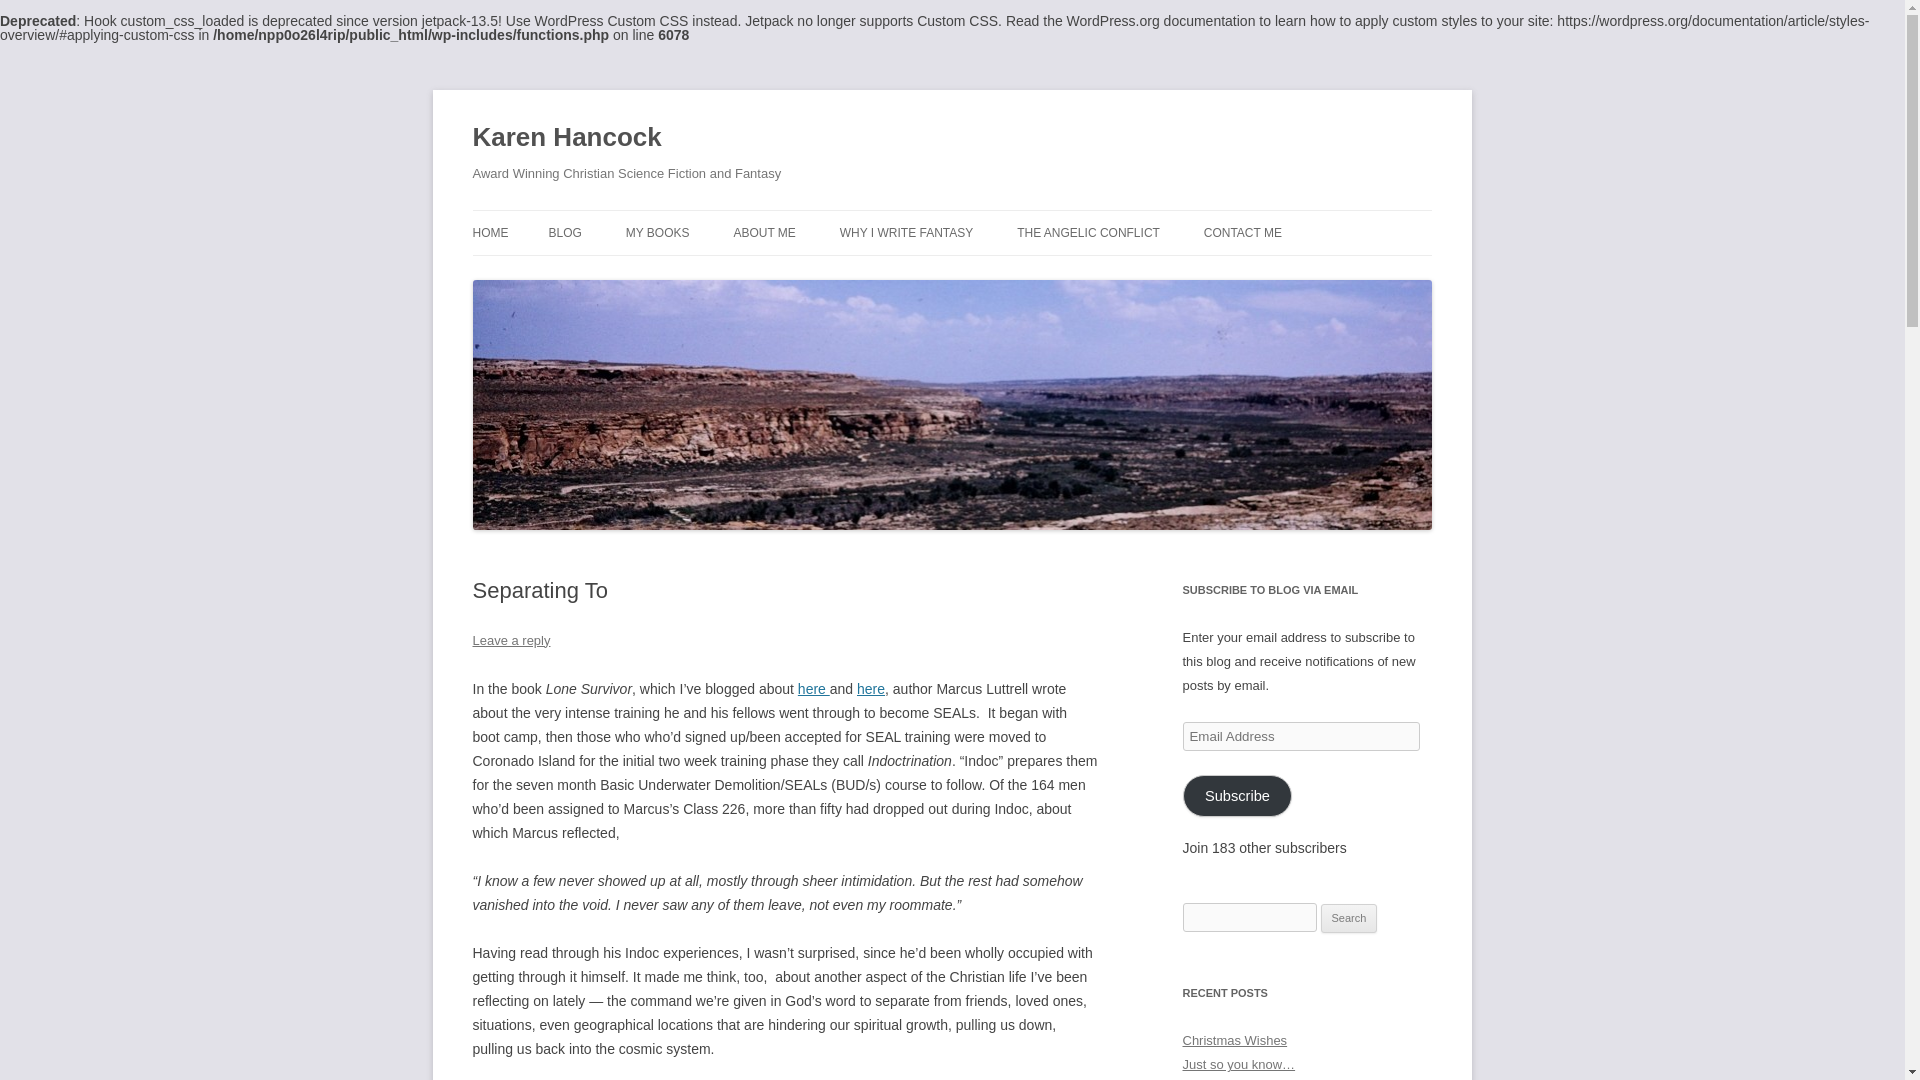 The height and width of the screenshot is (1080, 1920). I want to click on THE ANGELIC CONFLICT, so click(1088, 232).